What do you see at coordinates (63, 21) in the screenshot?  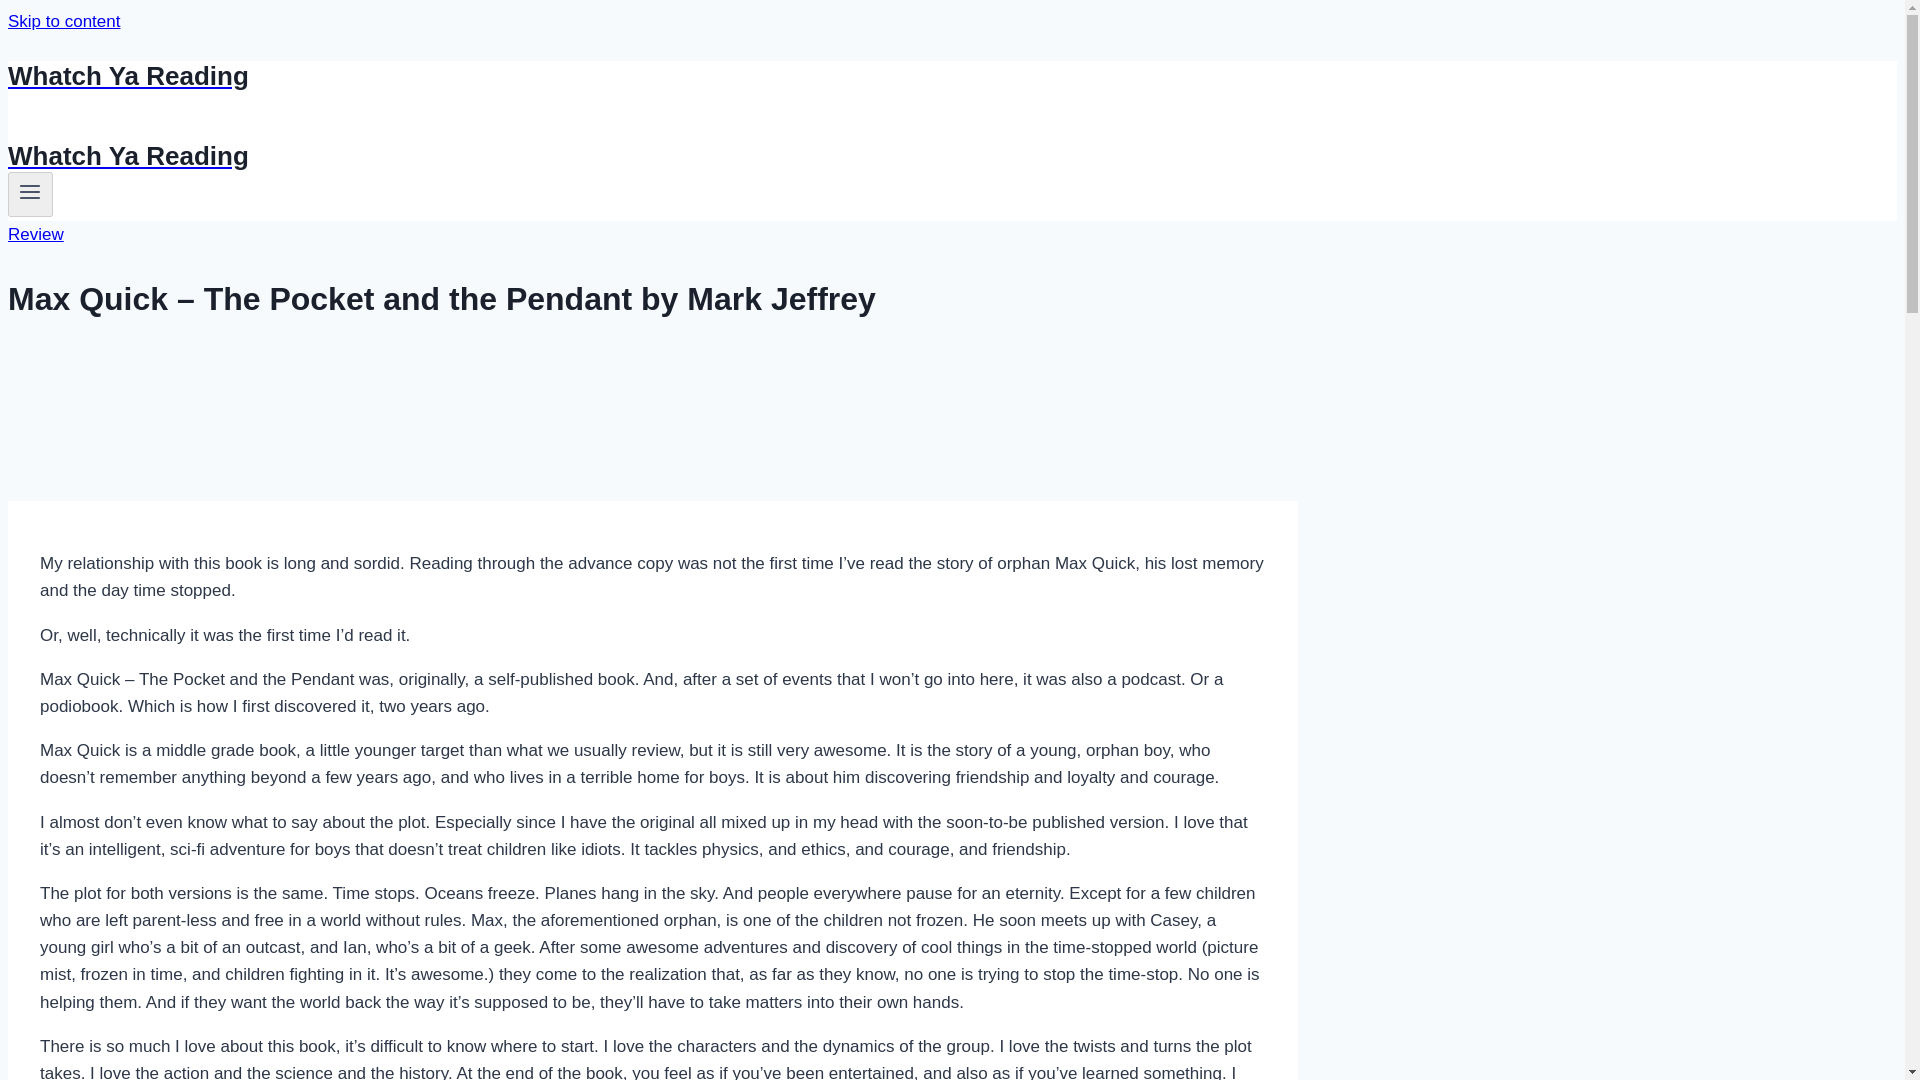 I see `Skip to content` at bounding box center [63, 21].